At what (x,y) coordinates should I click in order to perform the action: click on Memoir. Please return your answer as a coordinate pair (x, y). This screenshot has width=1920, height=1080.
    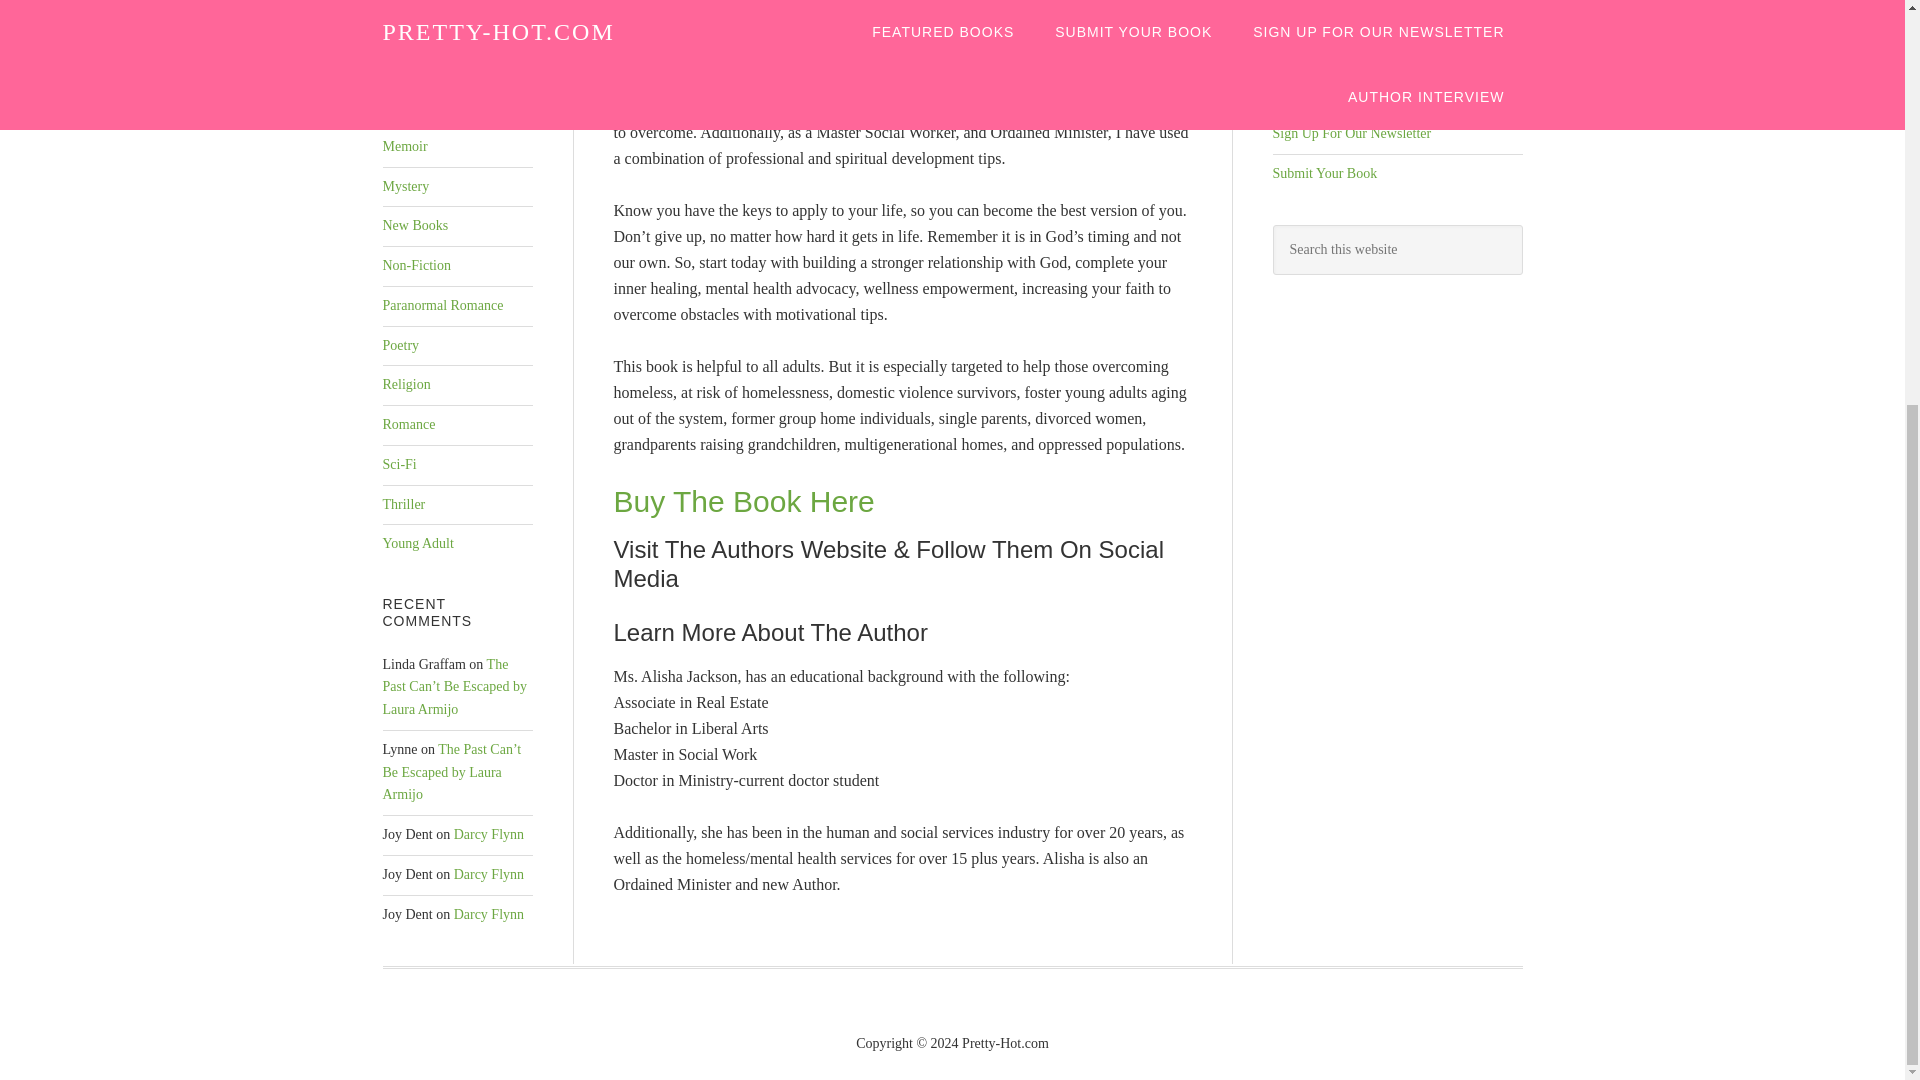
    Looking at the image, I should click on (404, 146).